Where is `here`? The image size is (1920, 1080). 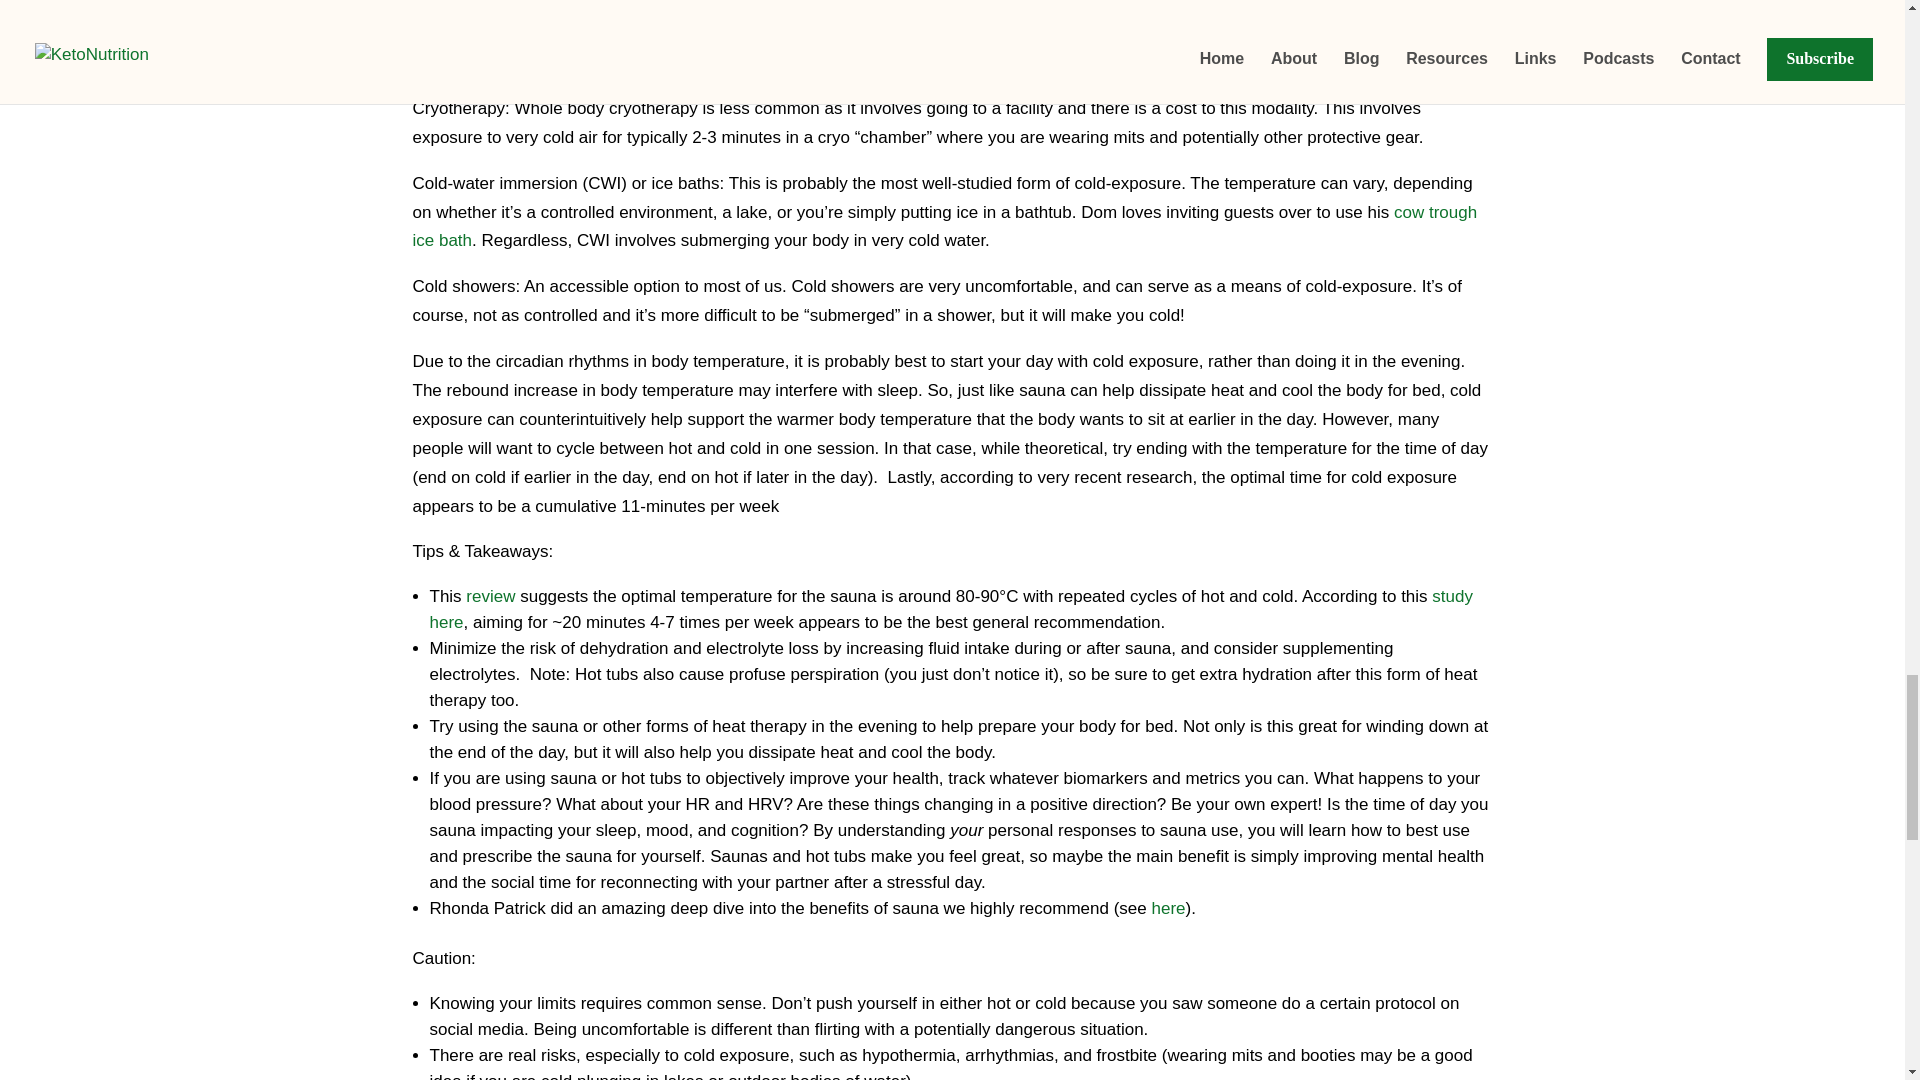
here is located at coordinates (1169, 908).